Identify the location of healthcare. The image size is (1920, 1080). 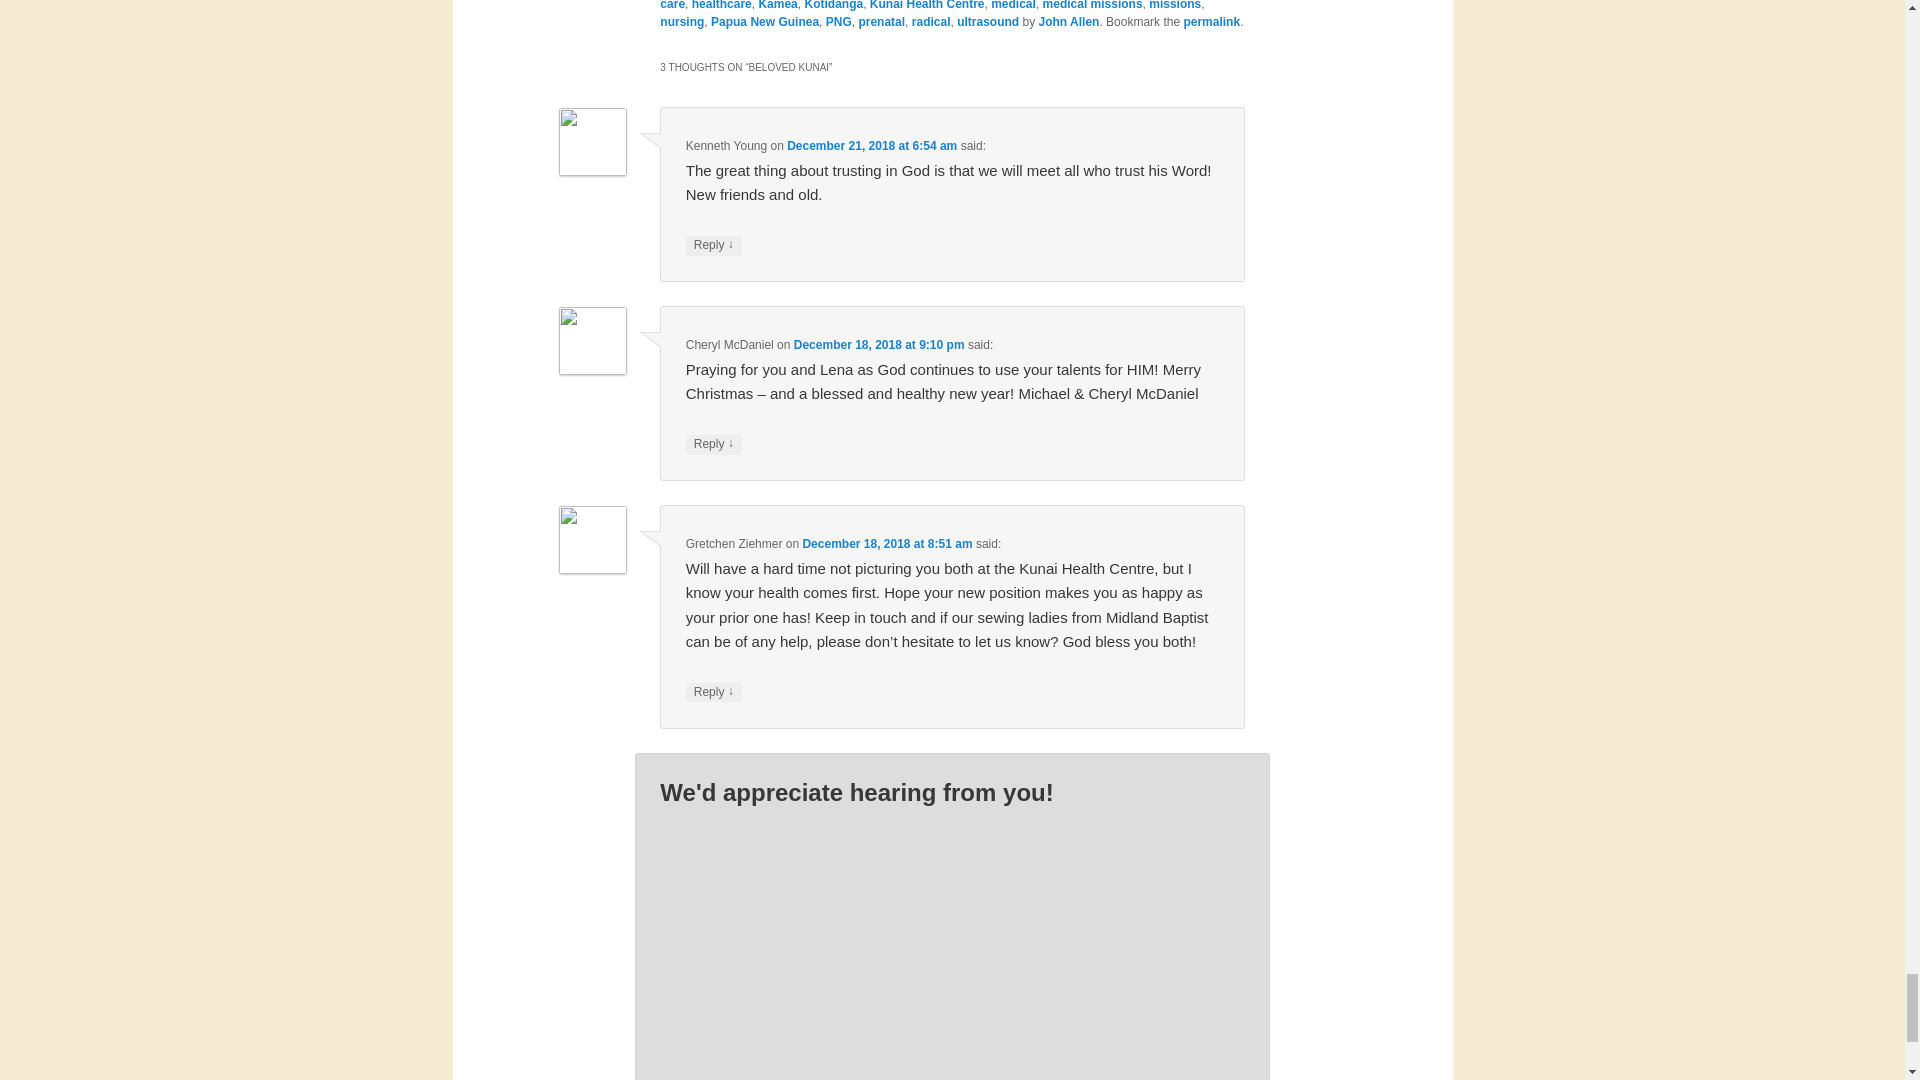
(722, 5).